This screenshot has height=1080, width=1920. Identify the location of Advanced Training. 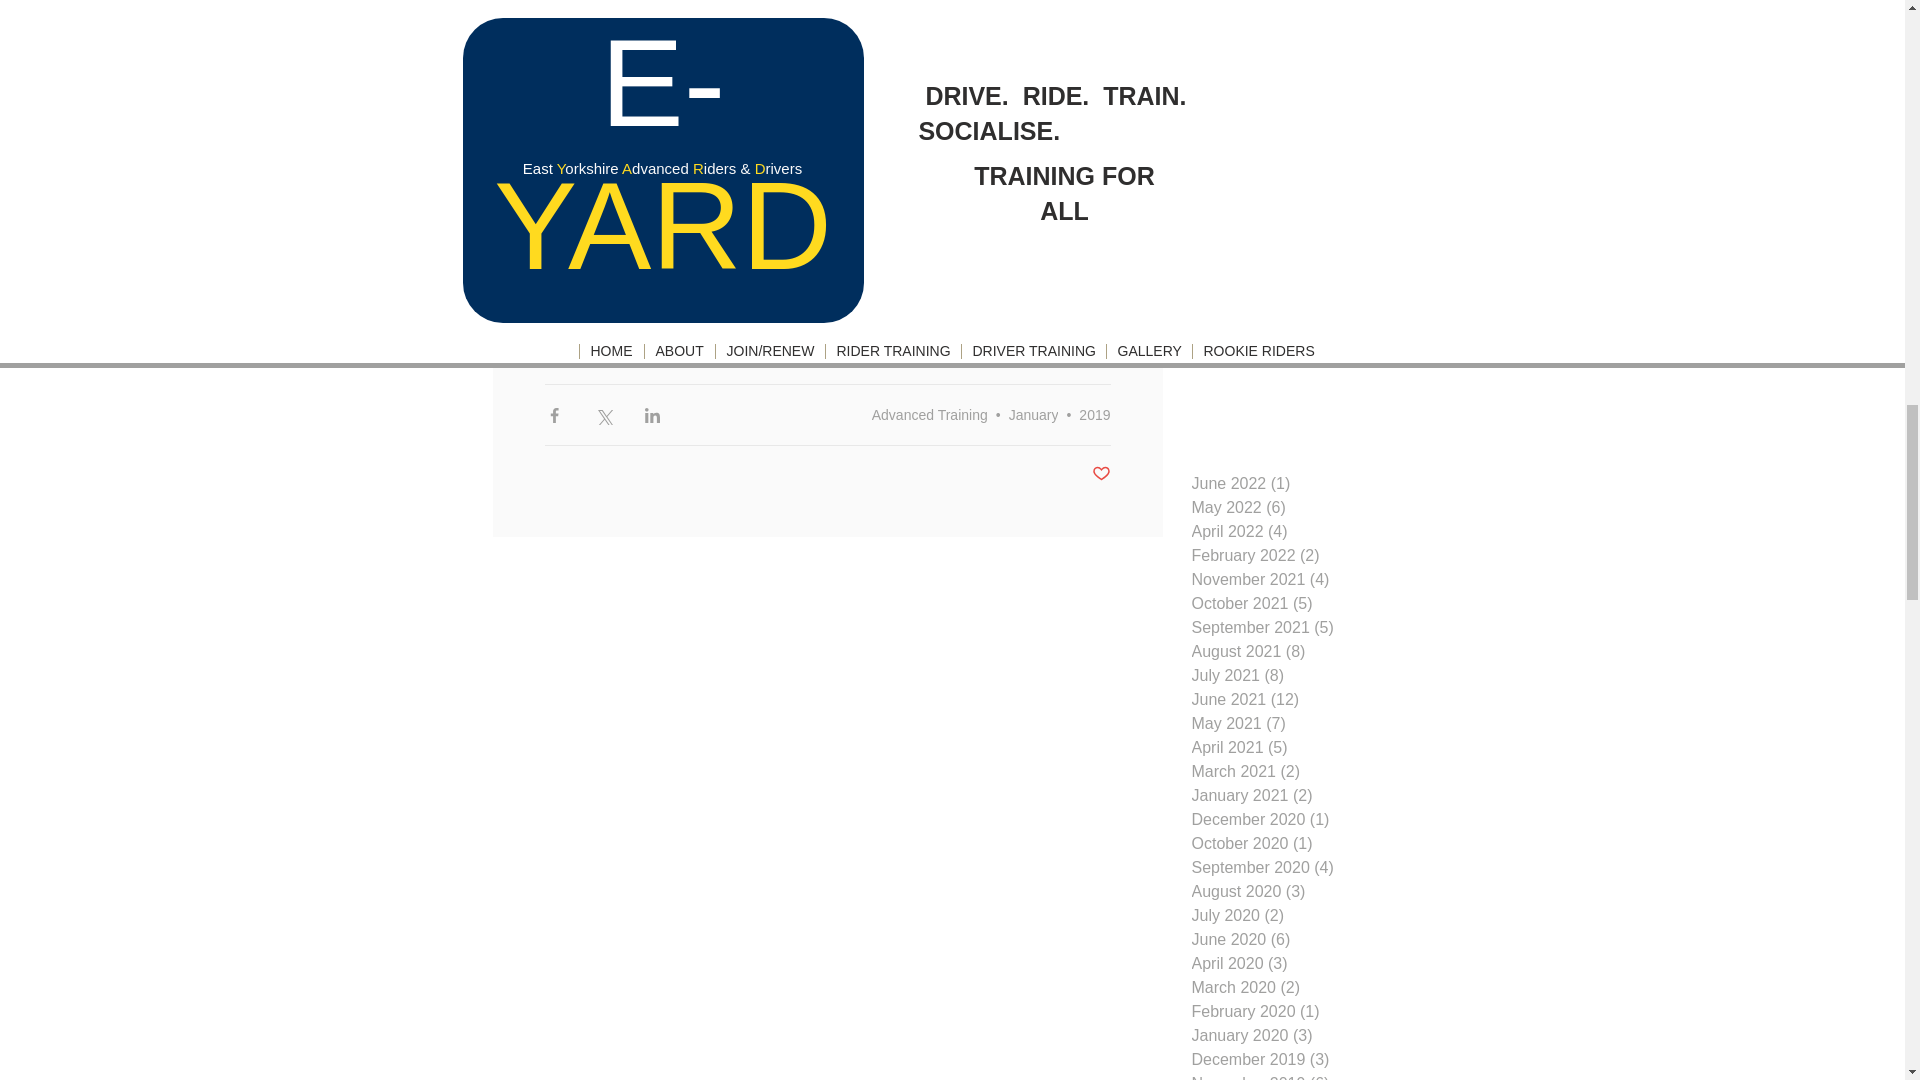
(930, 415).